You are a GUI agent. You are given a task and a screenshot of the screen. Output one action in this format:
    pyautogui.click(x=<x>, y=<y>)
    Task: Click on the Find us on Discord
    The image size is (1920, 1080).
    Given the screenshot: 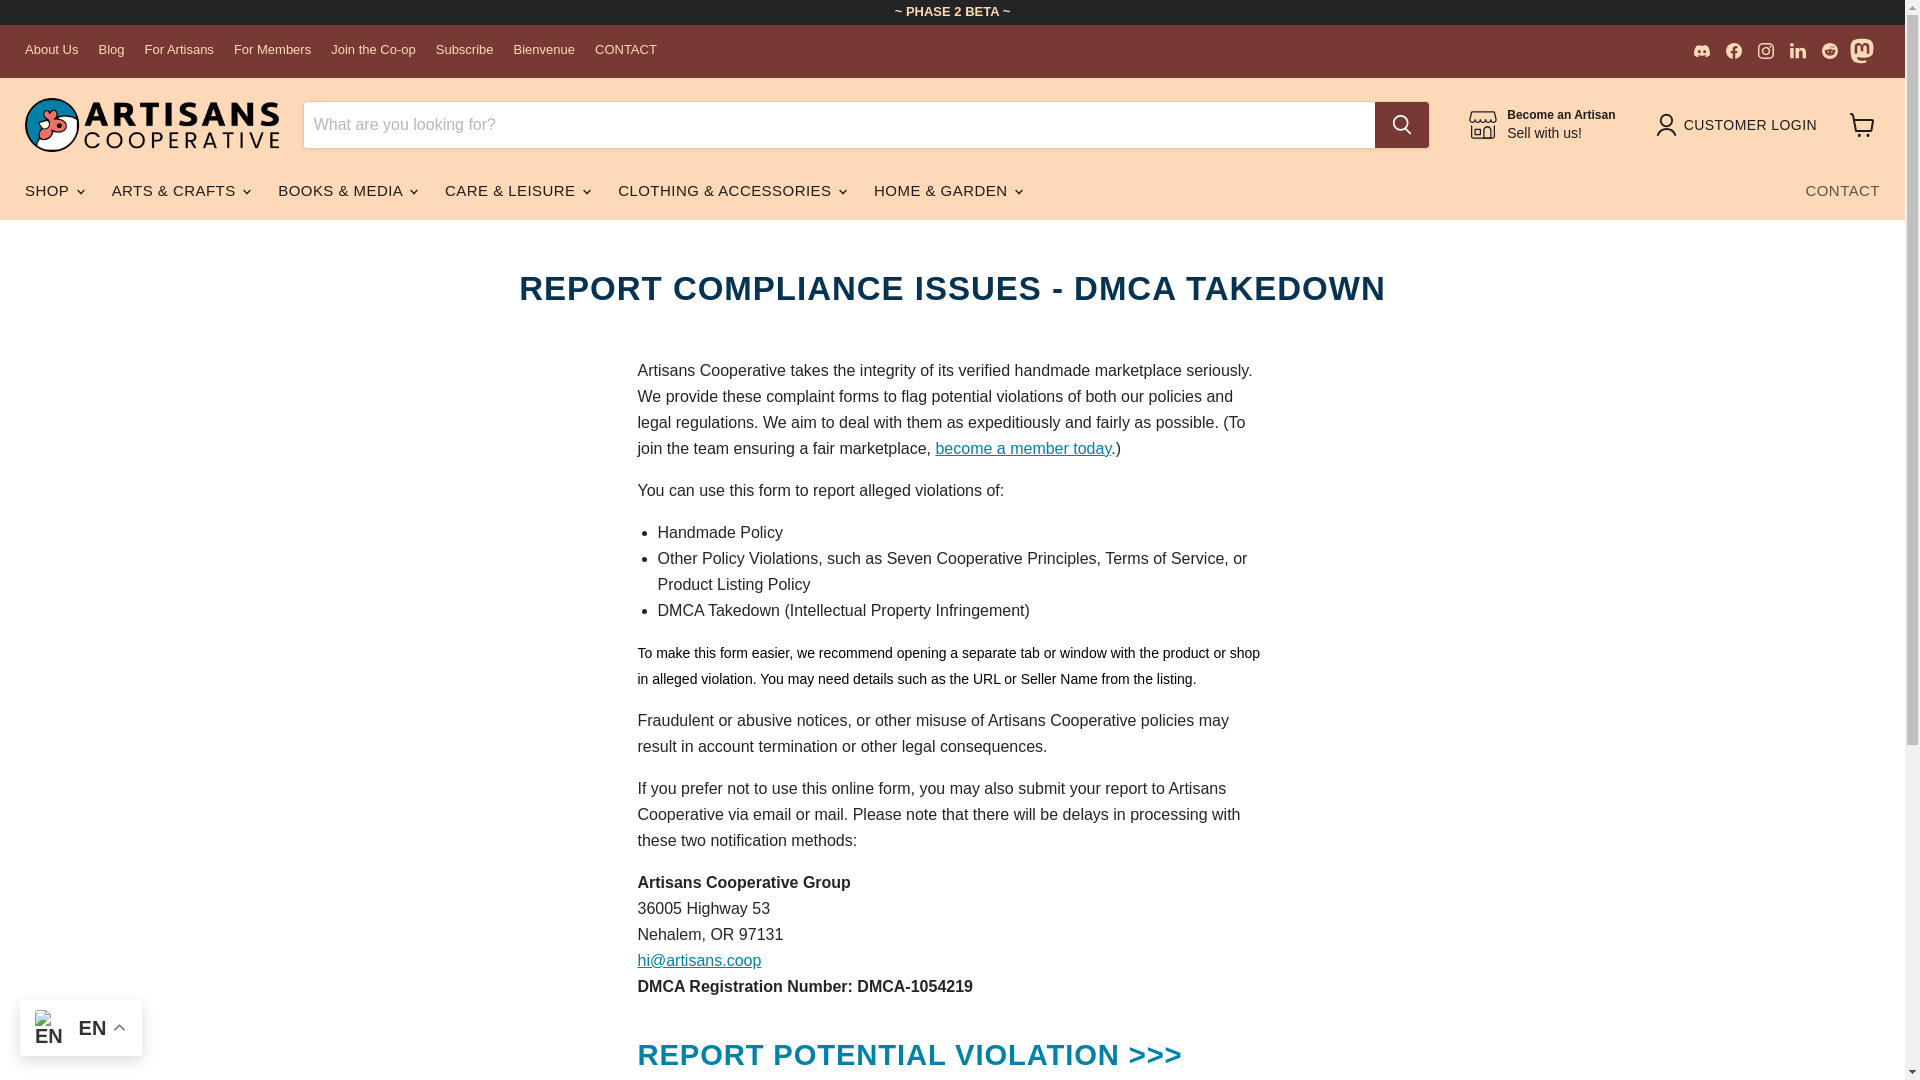 What is the action you would take?
    pyautogui.click(x=1702, y=50)
    